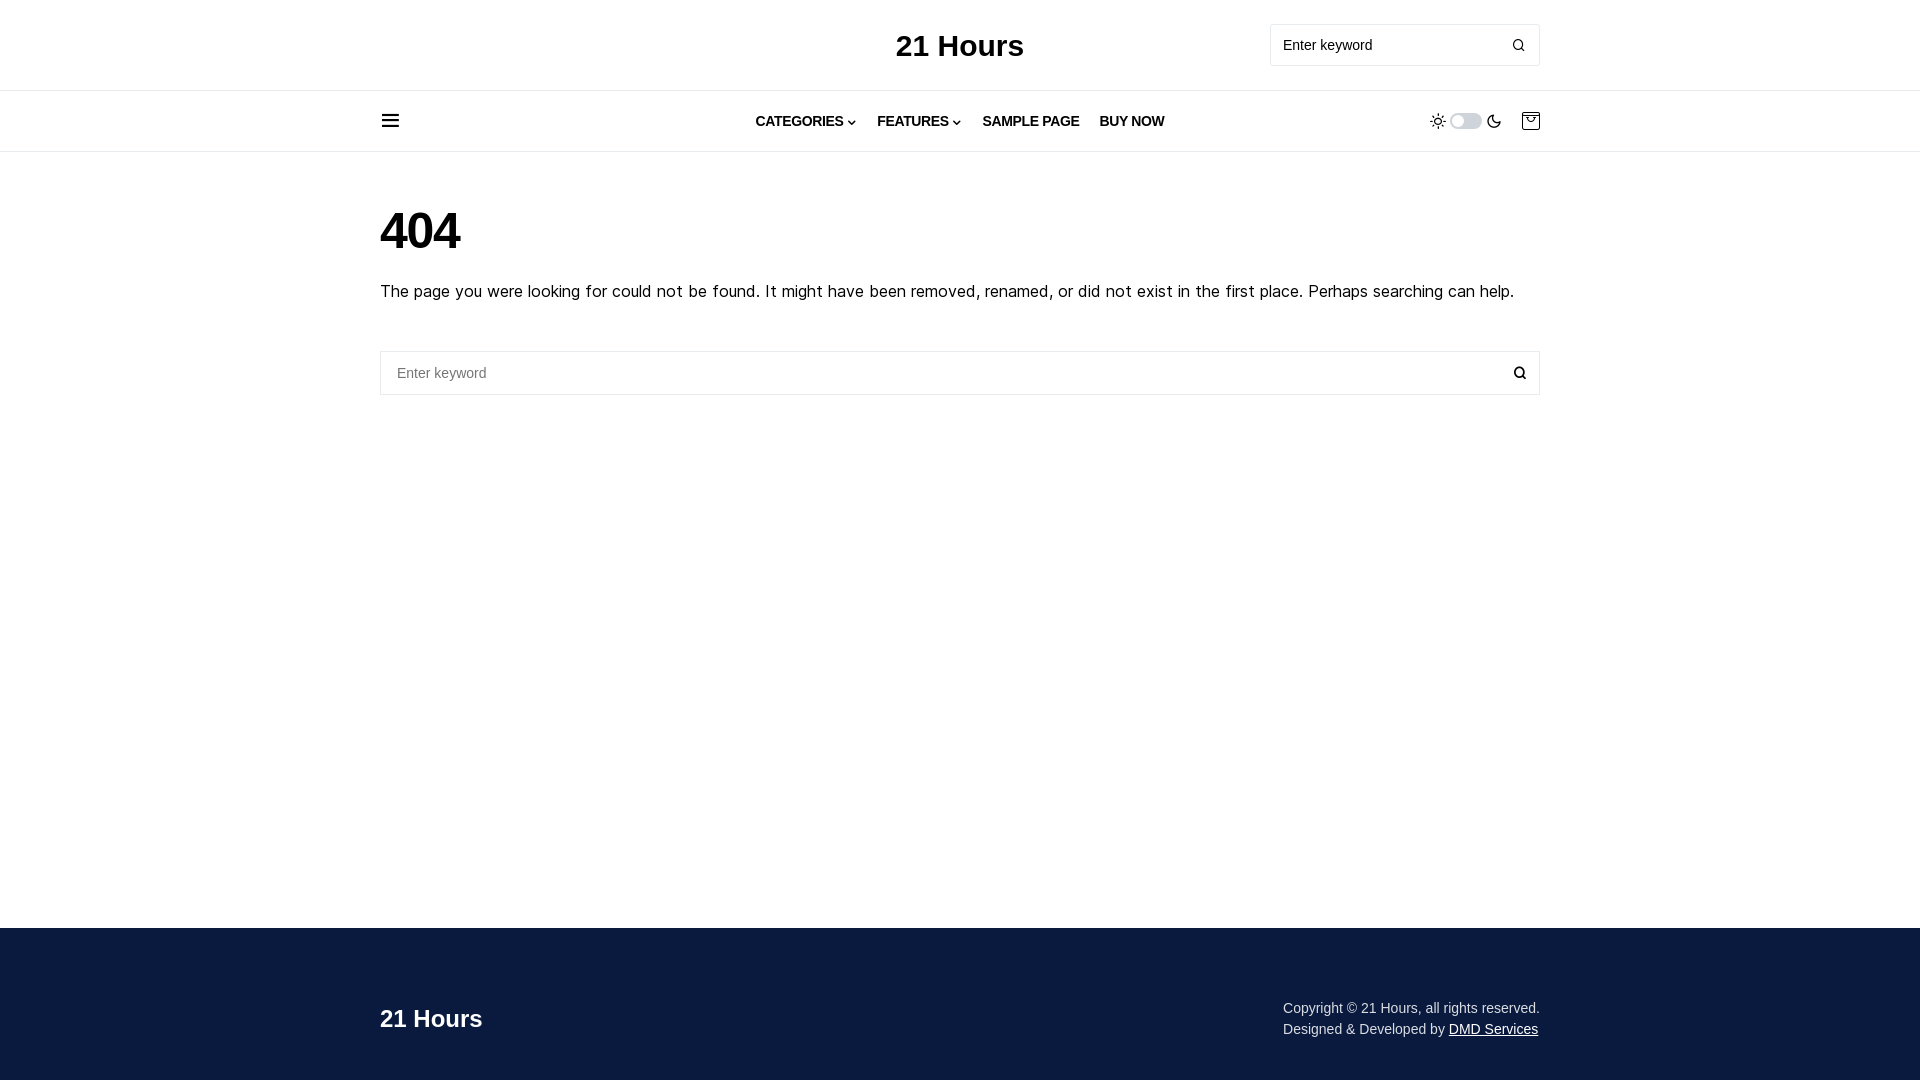 This screenshot has width=1920, height=1080. What do you see at coordinates (1531, 121) in the screenshot?
I see `View your shopping cart` at bounding box center [1531, 121].